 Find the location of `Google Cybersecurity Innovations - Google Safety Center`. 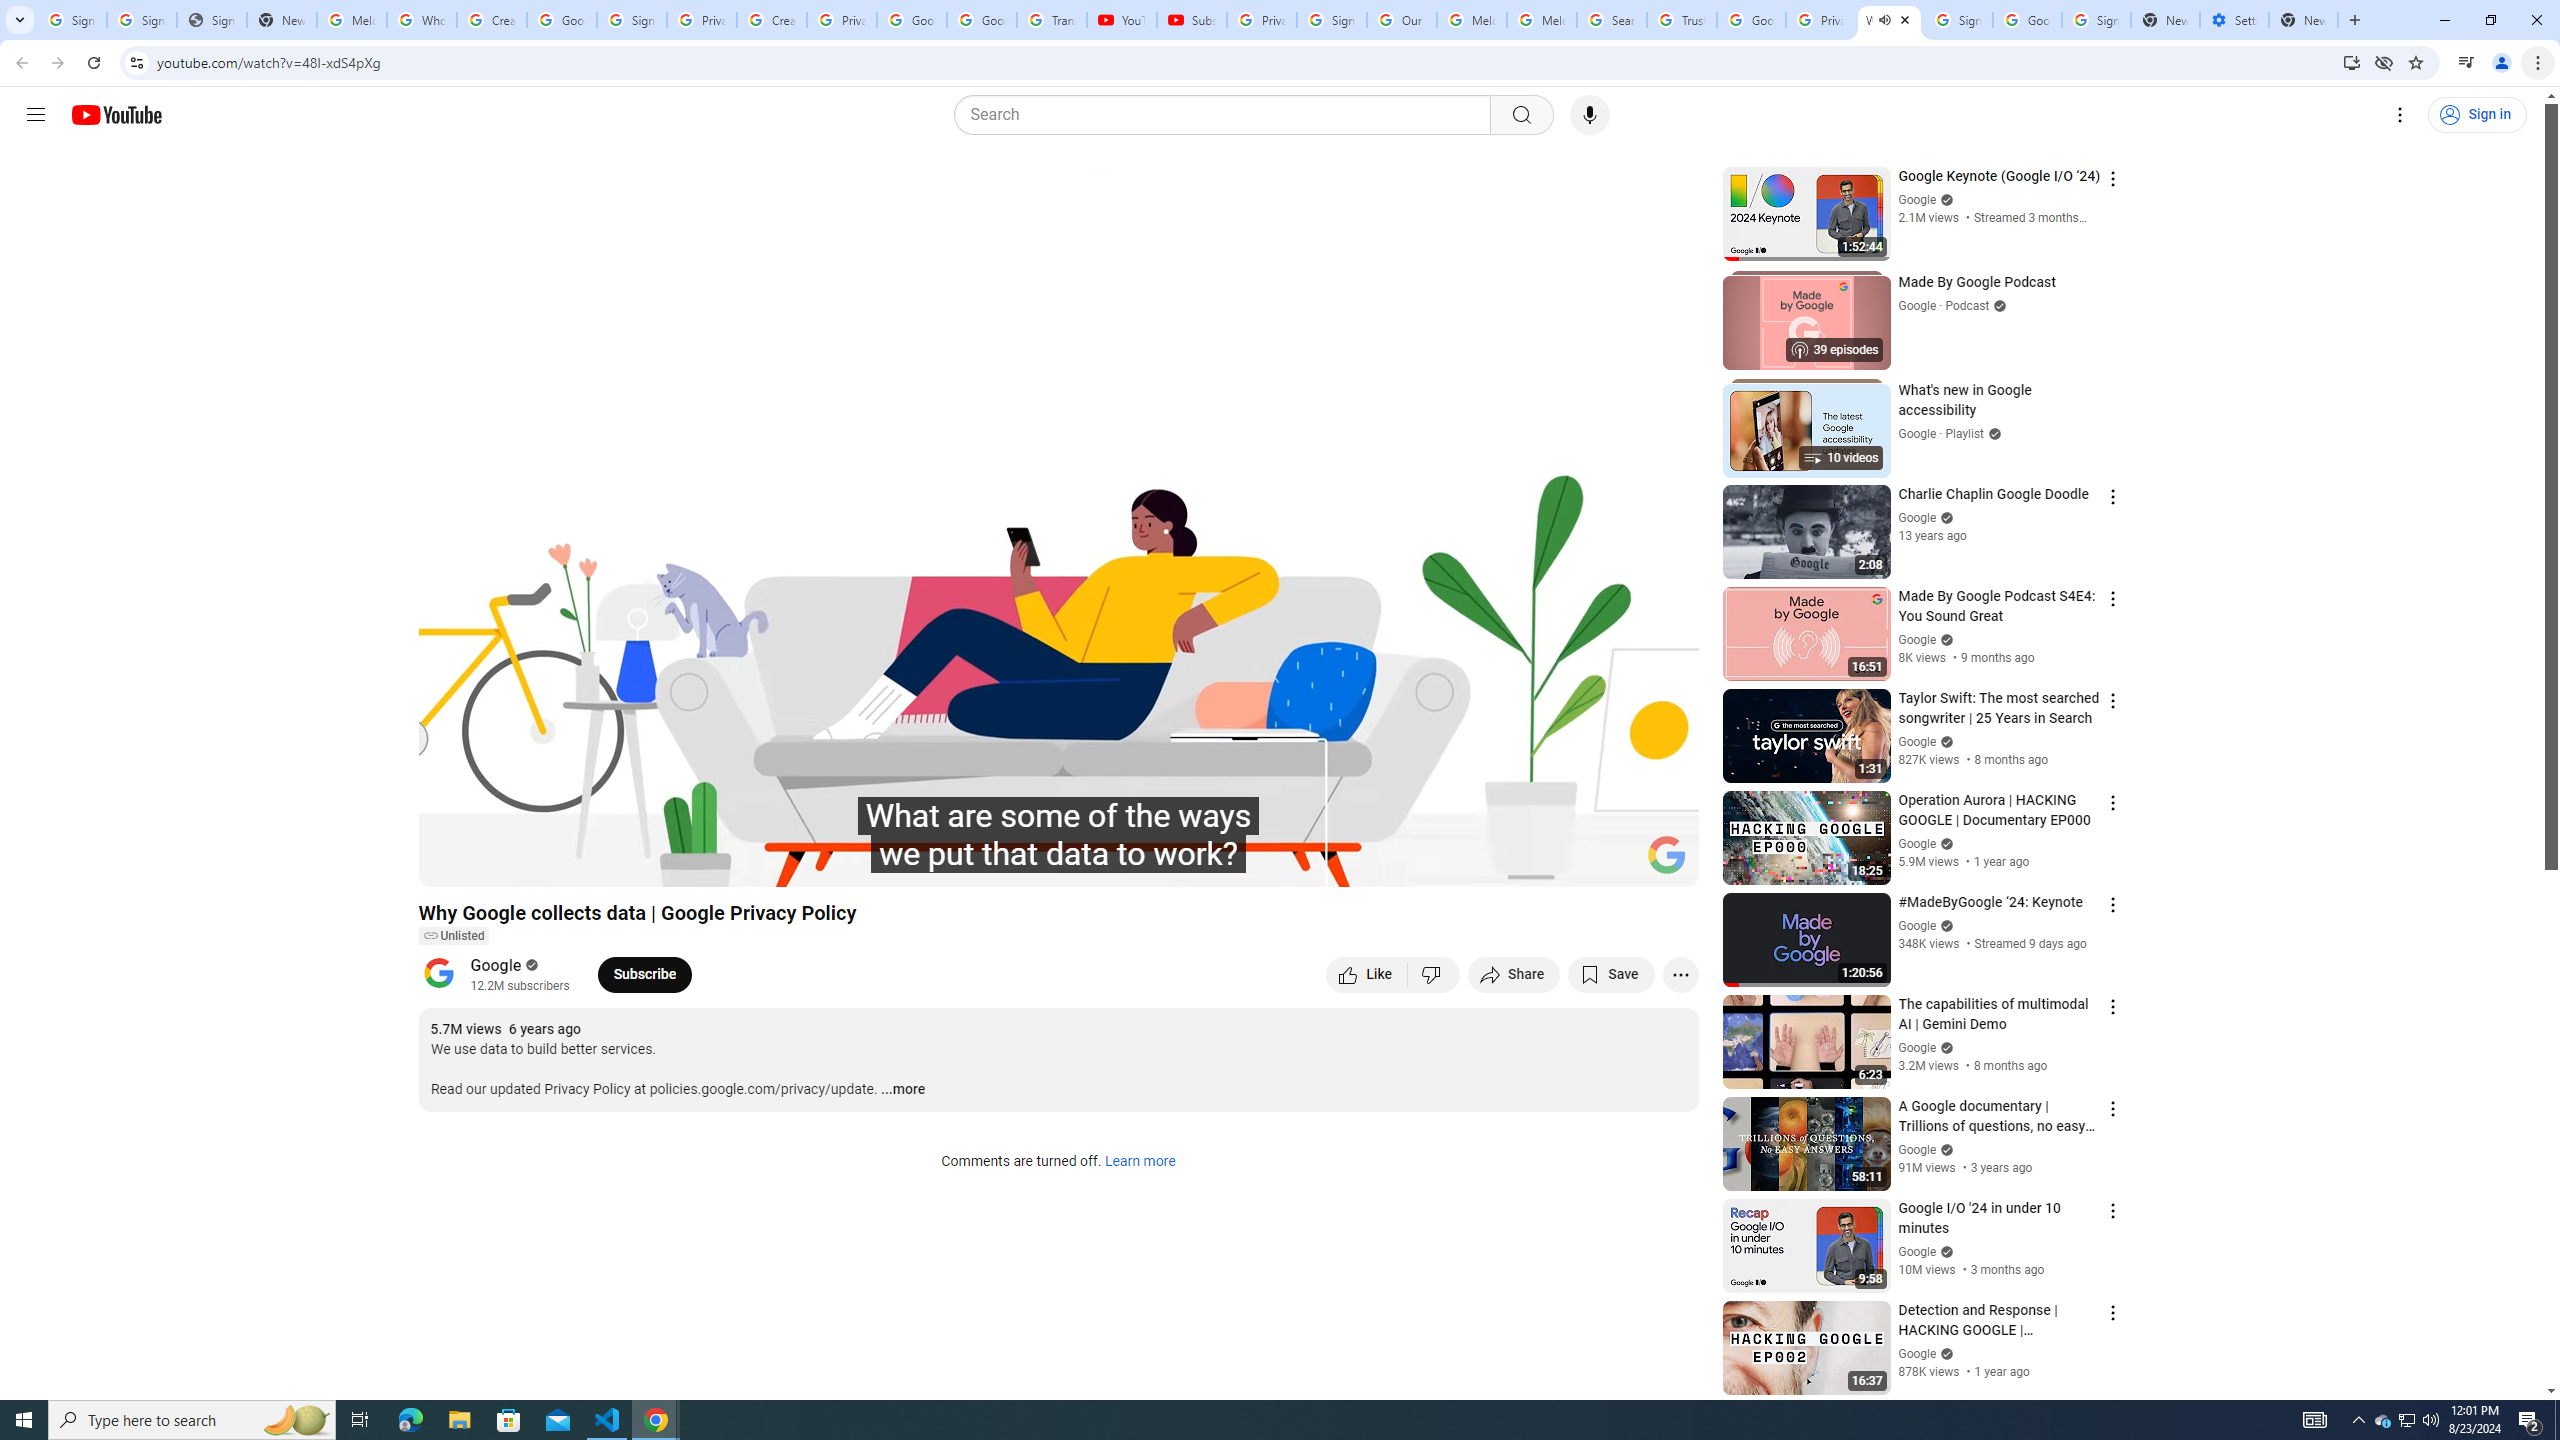

Google Cybersecurity Innovations - Google Safety Center is located at coordinates (2028, 20).